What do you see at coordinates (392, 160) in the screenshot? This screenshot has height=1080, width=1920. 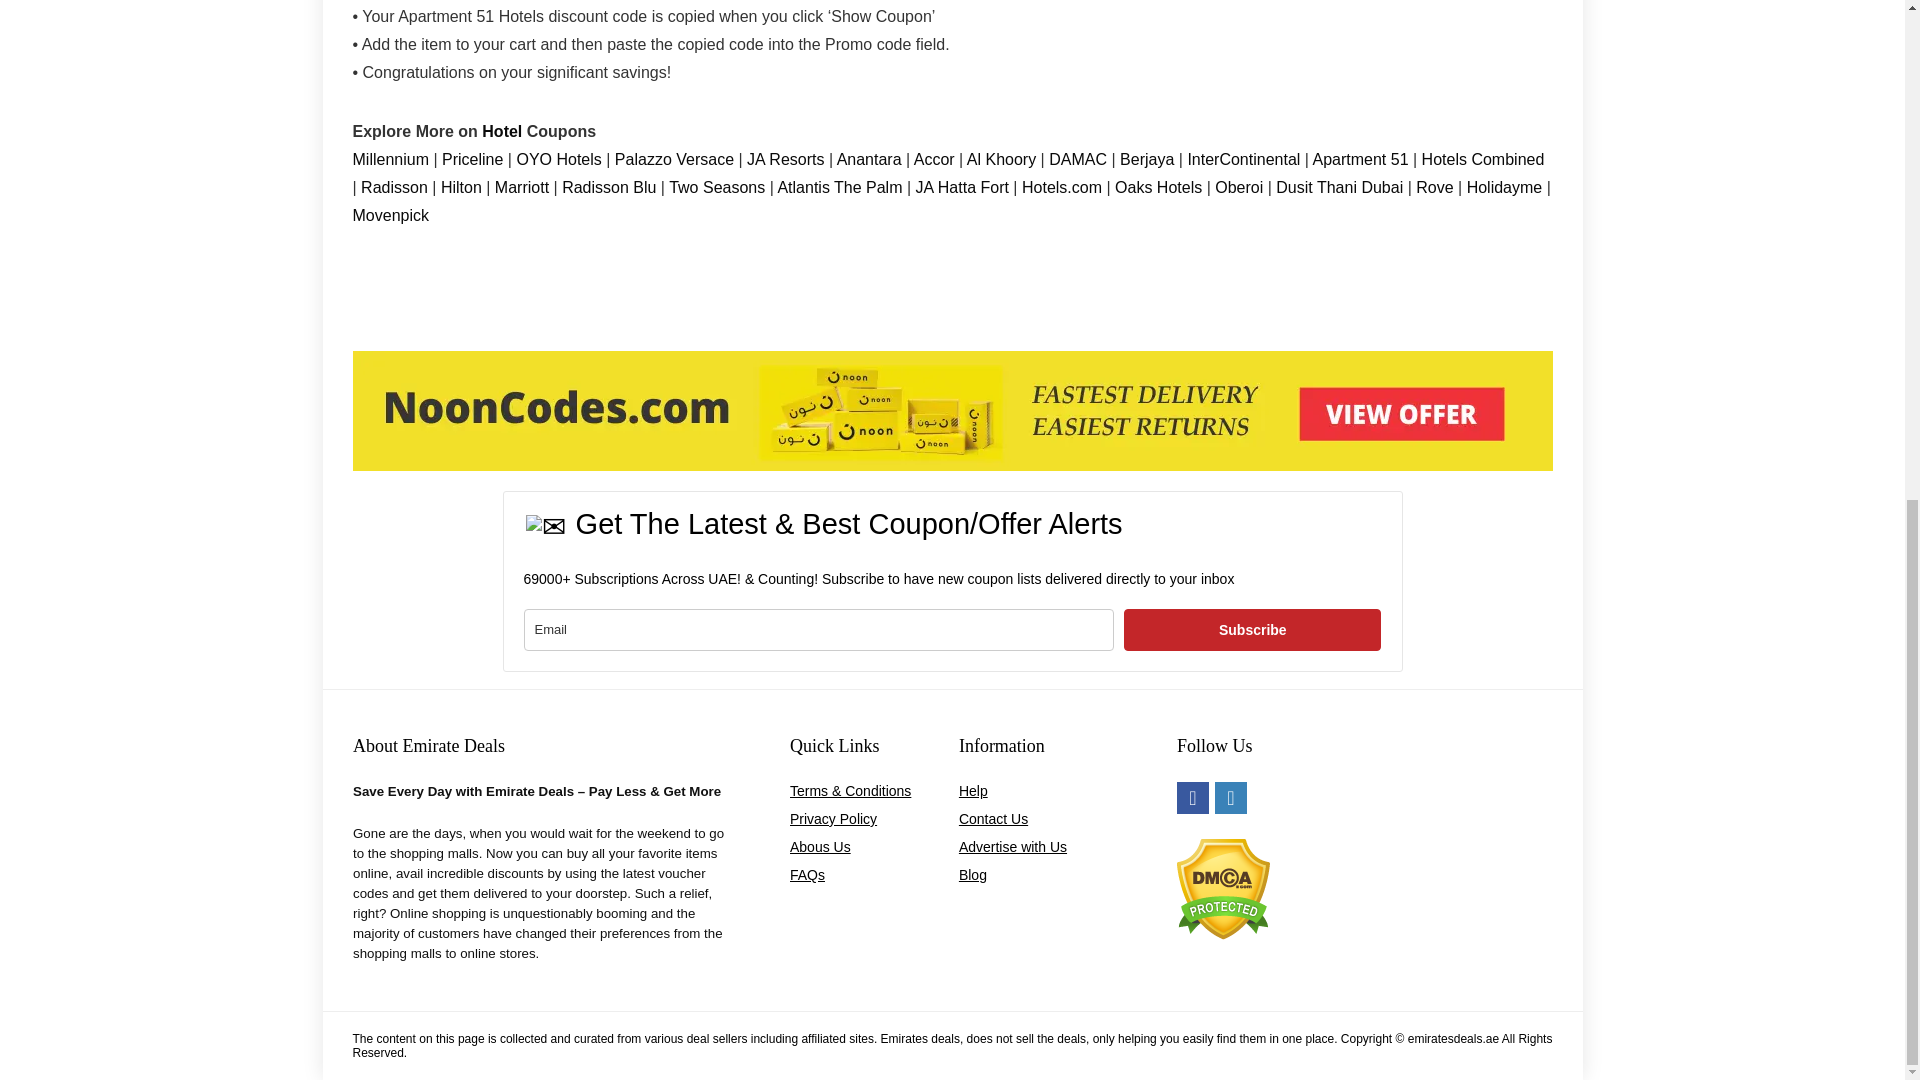 I see `Millennium` at bounding box center [392, 160].